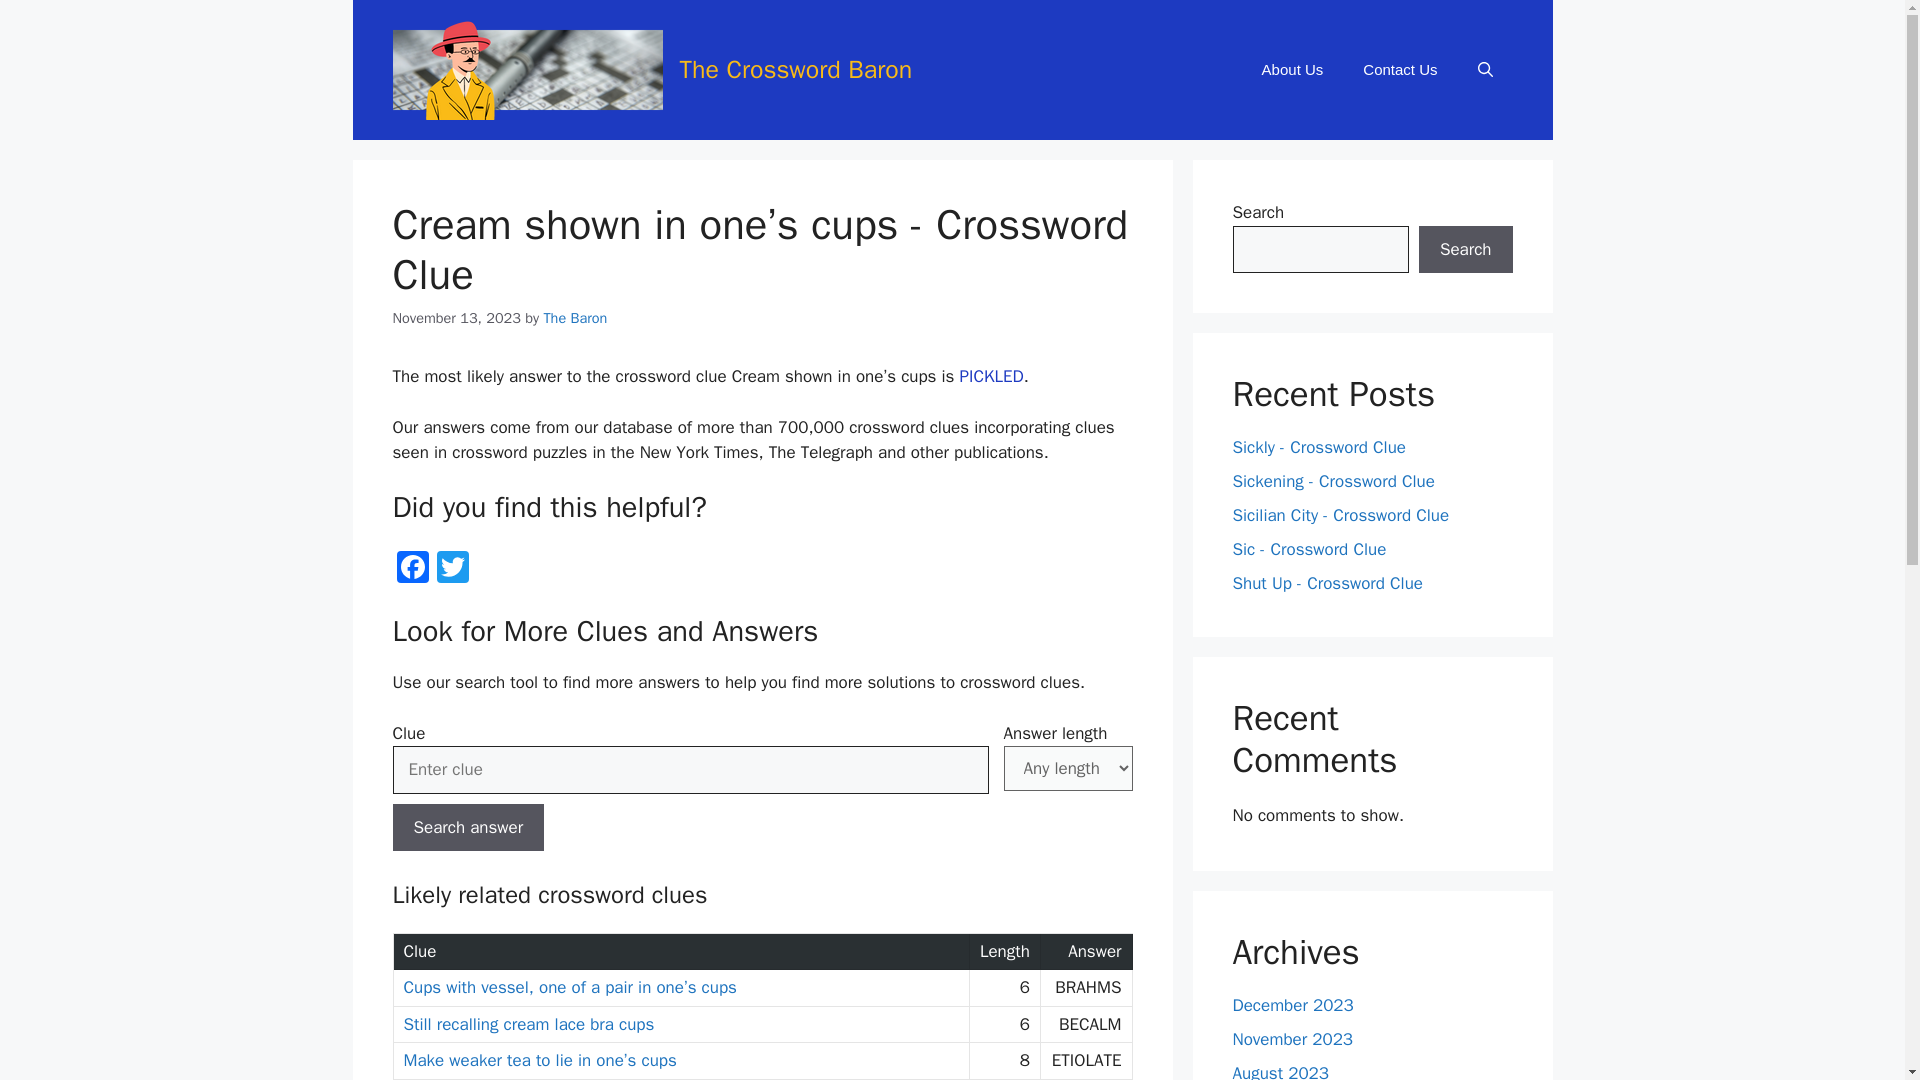 This screenshot has height=1080, width=1920. I want to click on Shut Up - Crossword Clue, so click(1327, 584).